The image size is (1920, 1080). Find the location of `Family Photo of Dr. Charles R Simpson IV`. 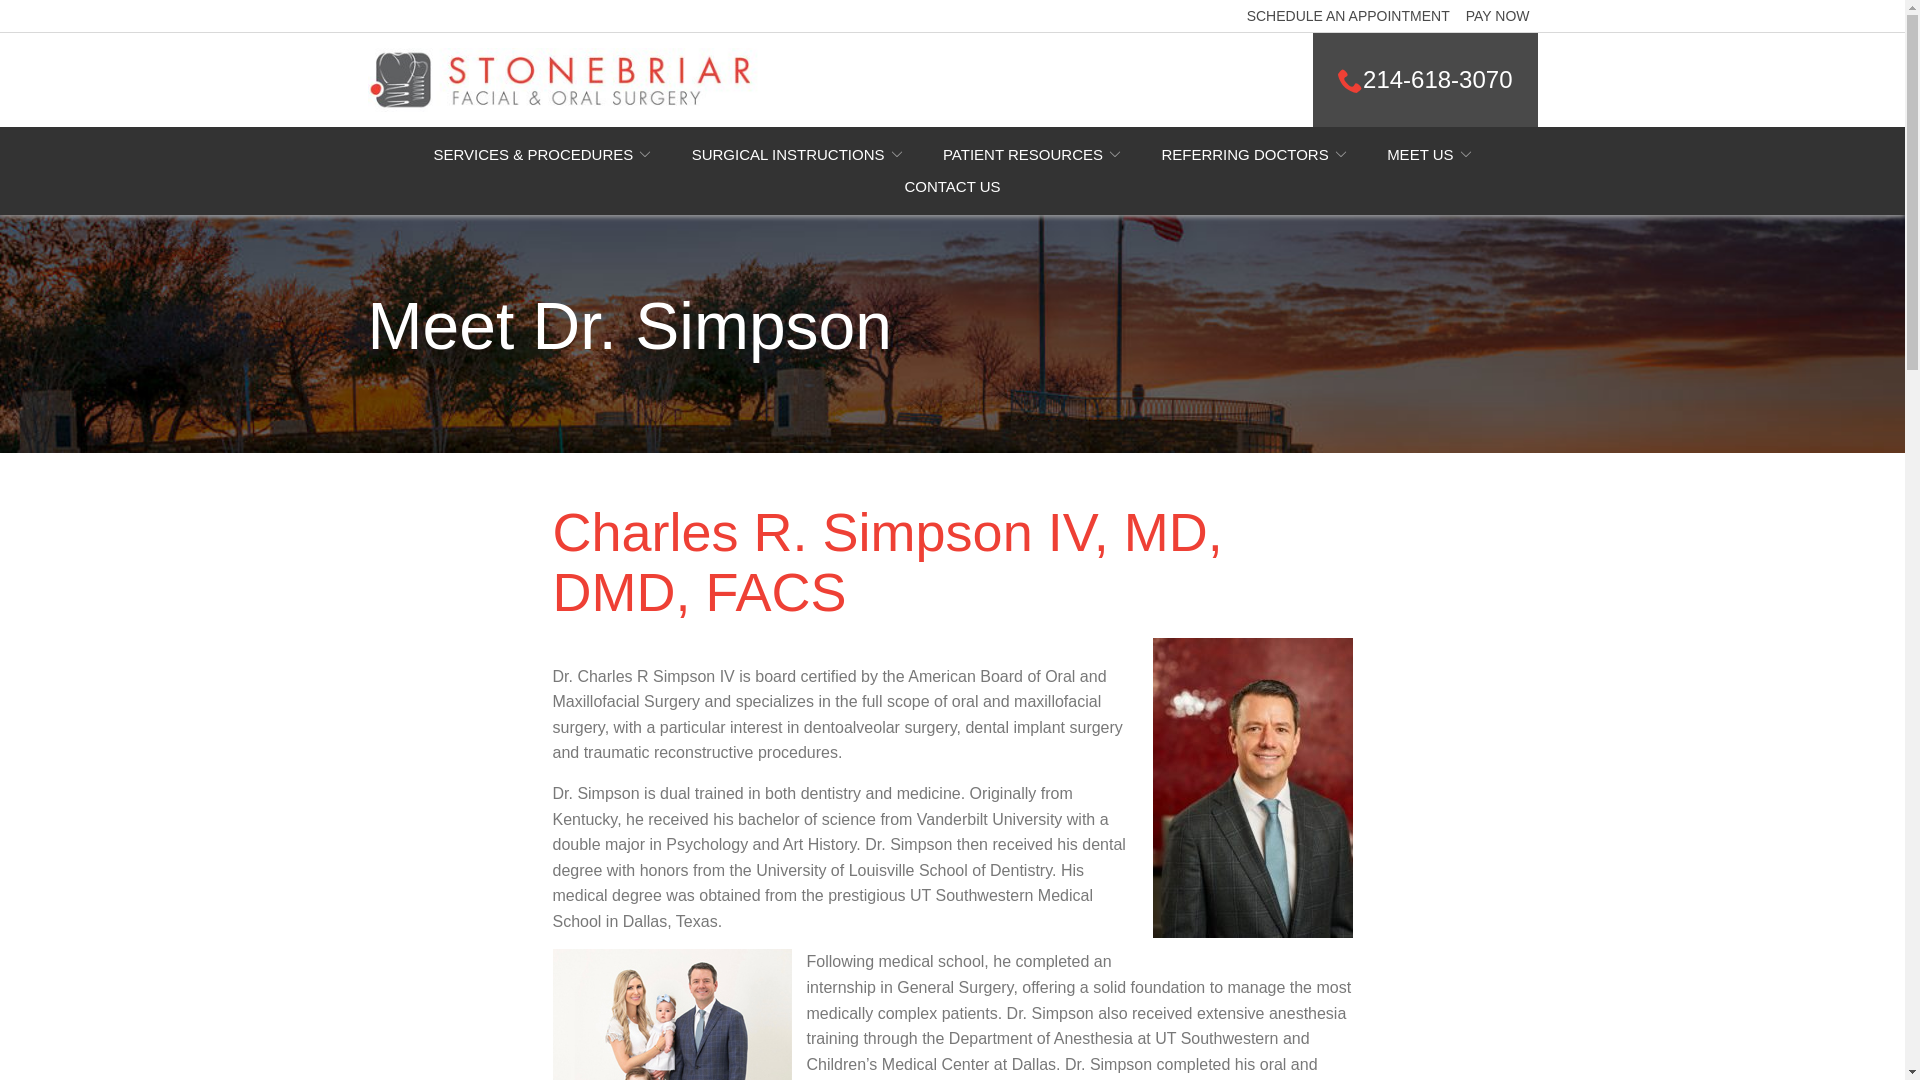

Family Photo of Dr. Charles R Simpson IV is located at coordinates (672, 1014).